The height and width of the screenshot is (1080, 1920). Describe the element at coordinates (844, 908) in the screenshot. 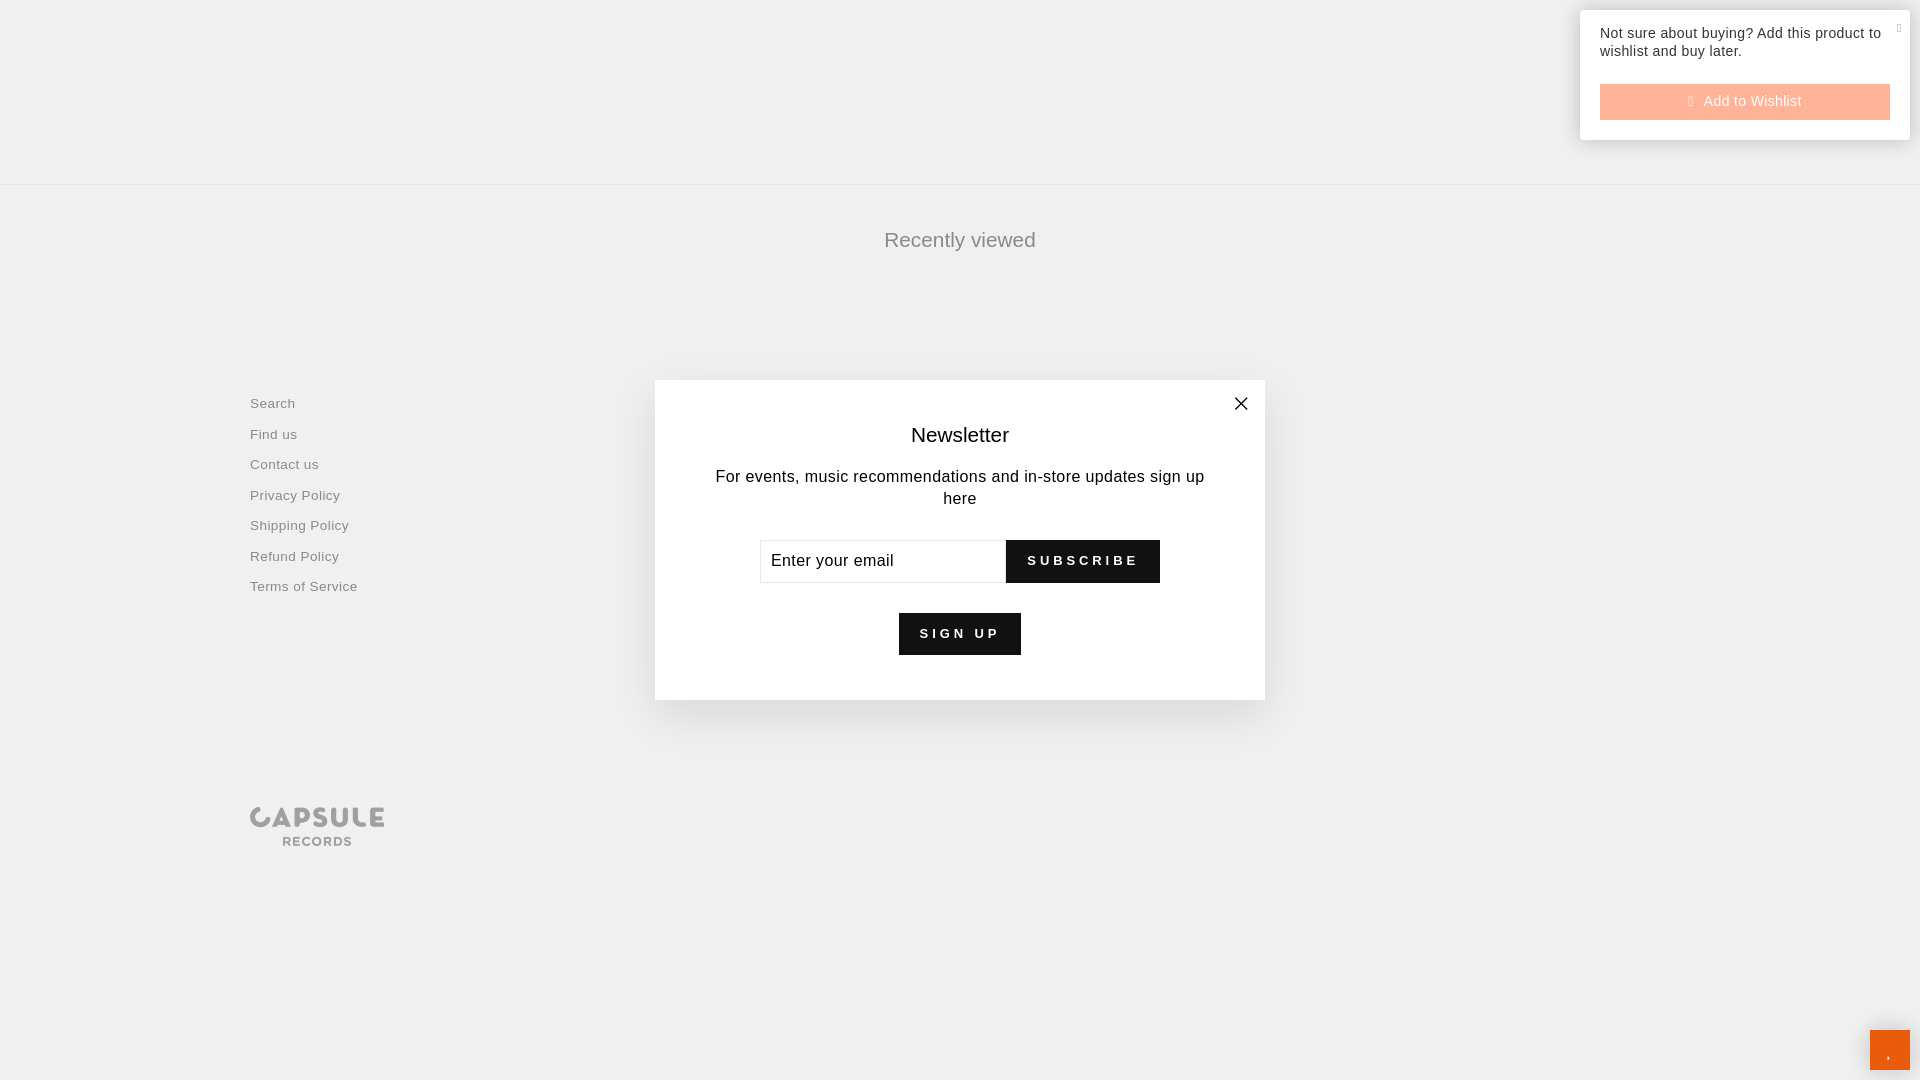

I see `Diners Club` at that location.